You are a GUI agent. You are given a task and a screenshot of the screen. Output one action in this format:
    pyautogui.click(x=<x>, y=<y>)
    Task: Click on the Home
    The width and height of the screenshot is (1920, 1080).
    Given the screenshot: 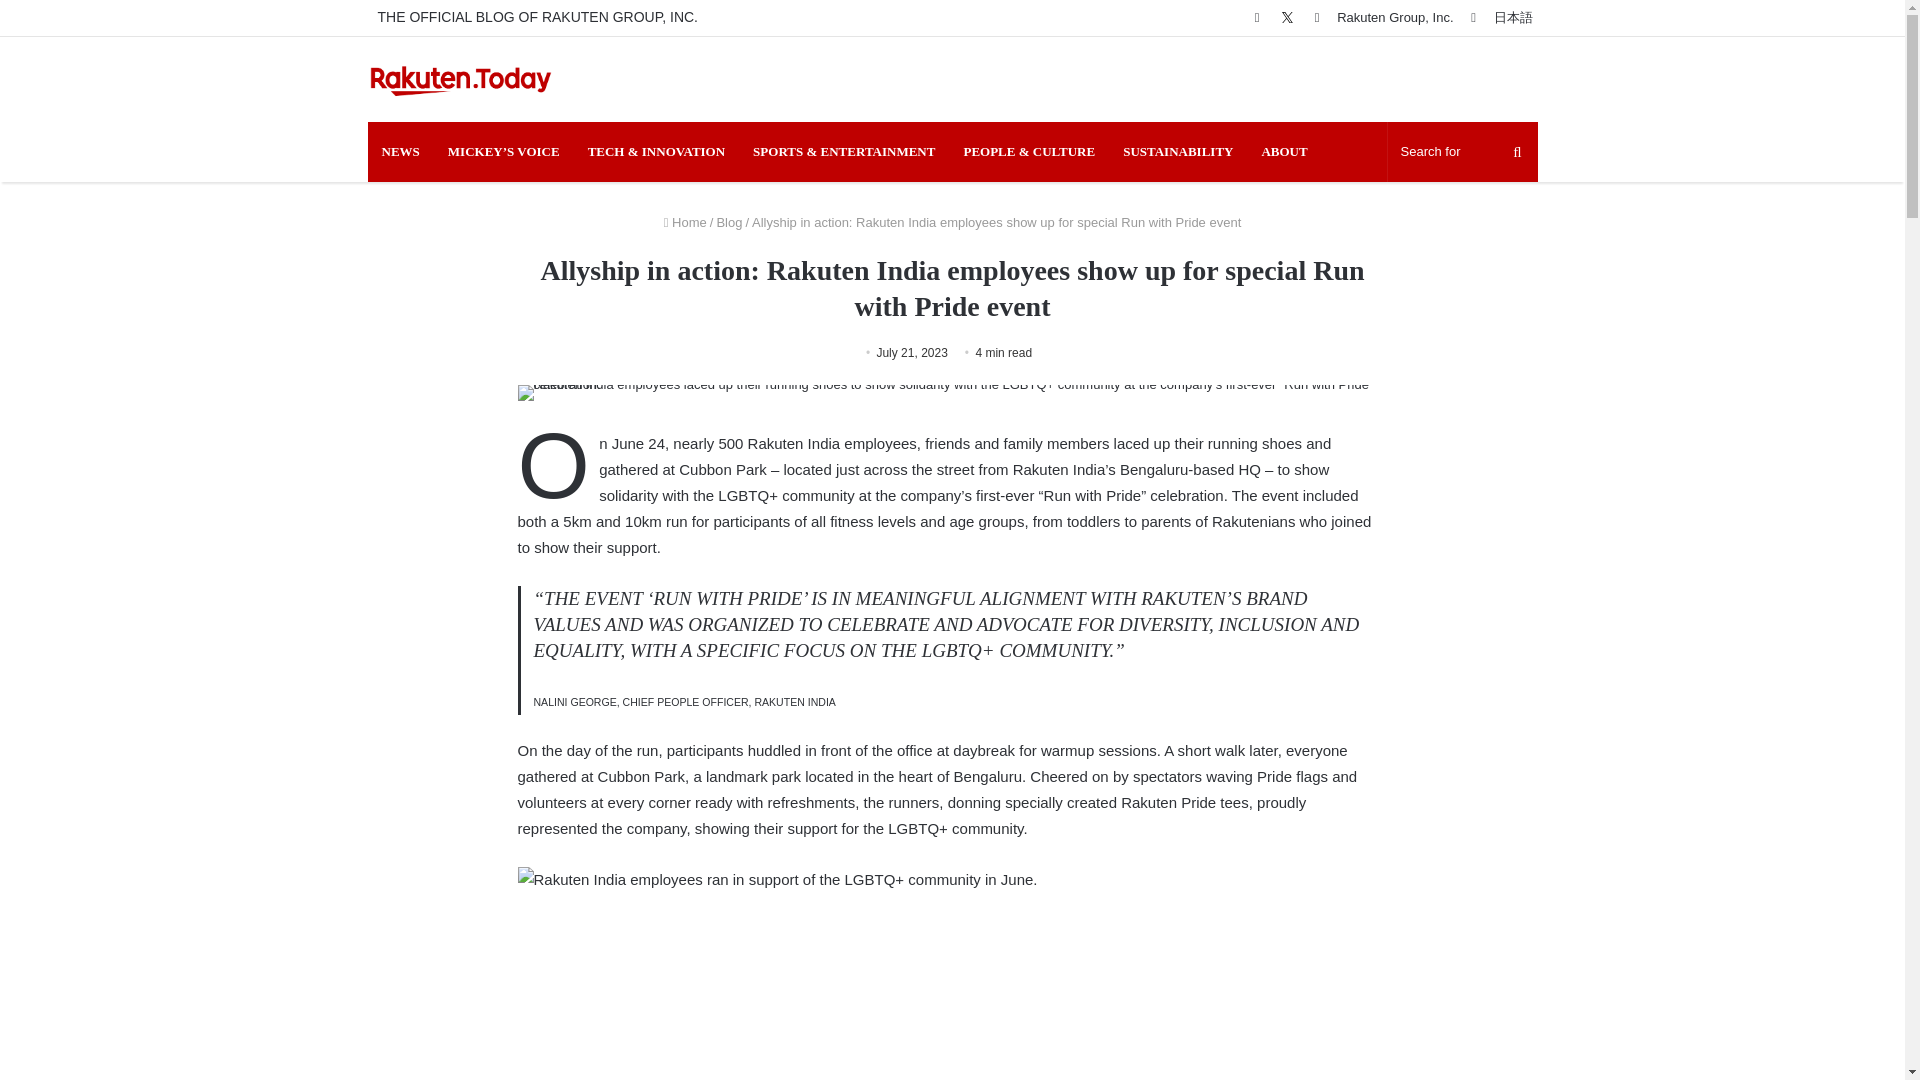 What is the action you would take?
    pyautogui.click(x=685, y=222)
    